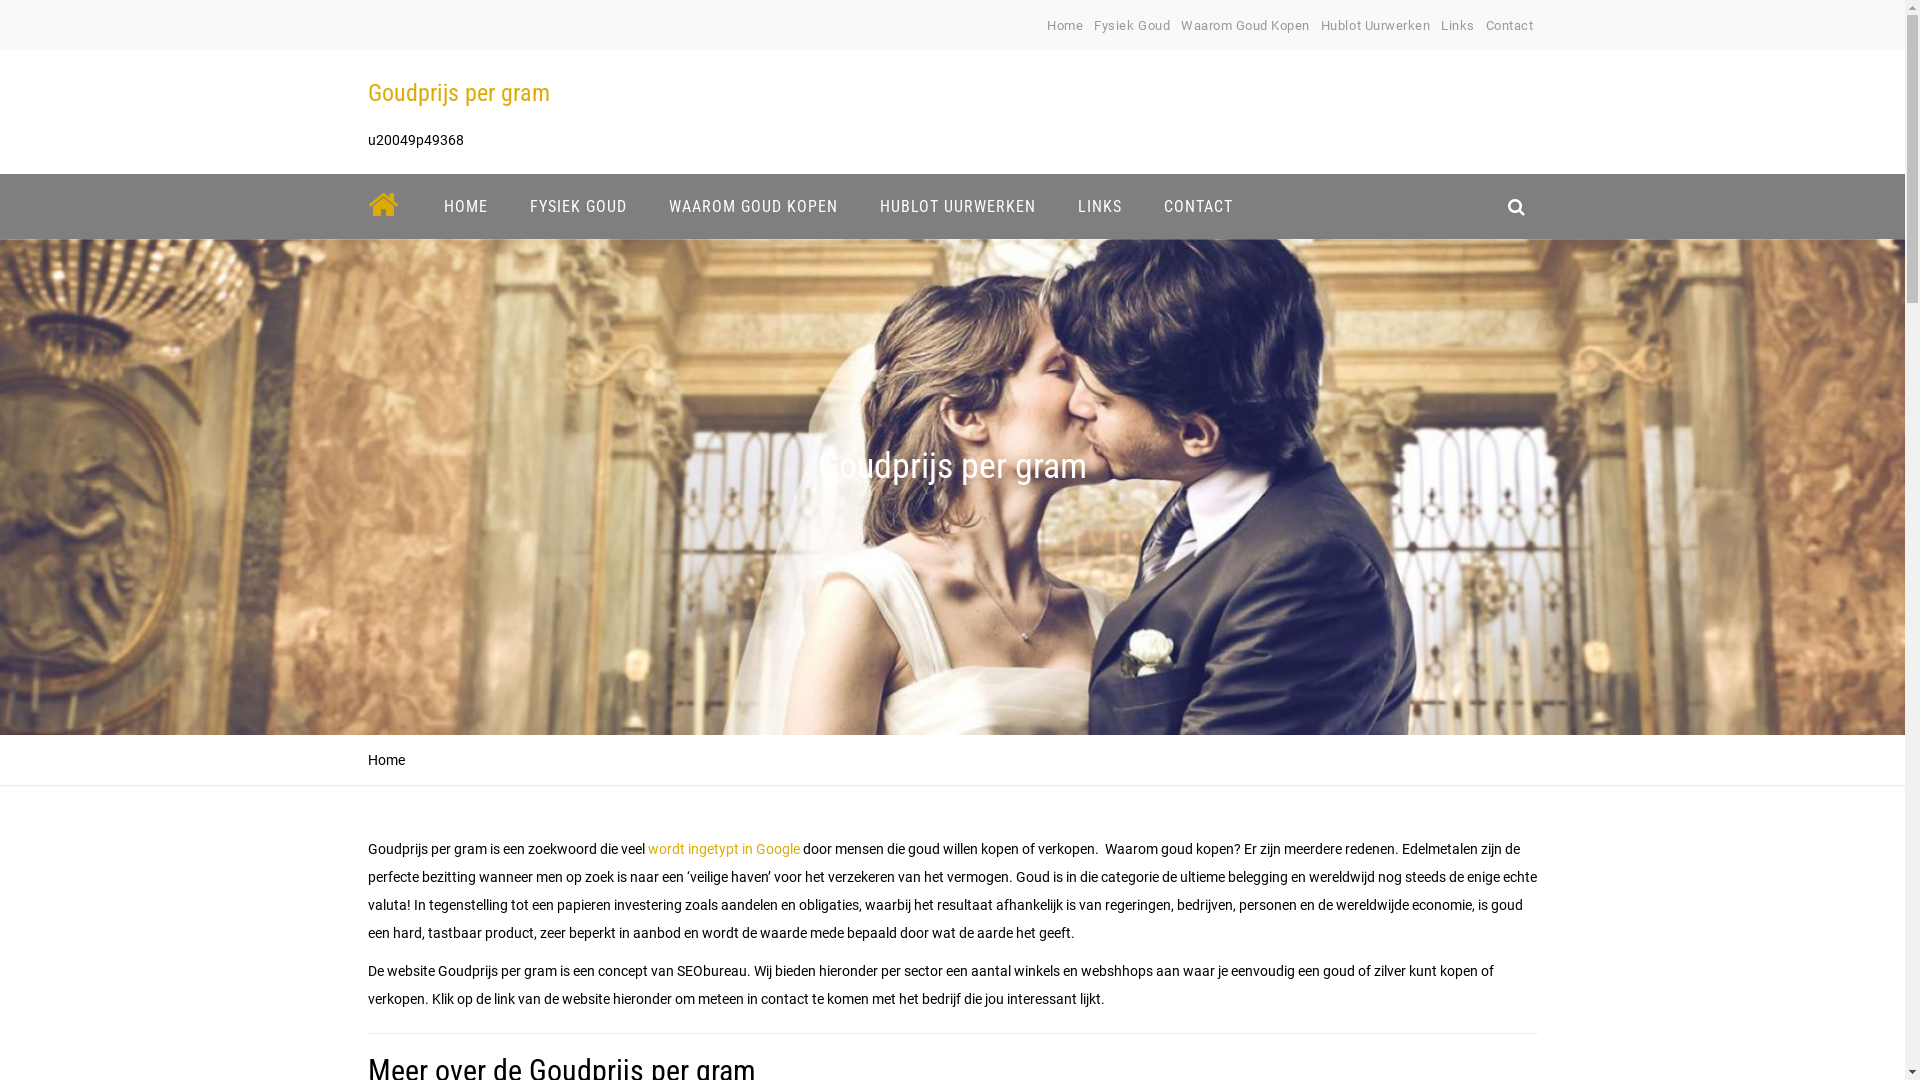 This screenshot has height=1080, width=1920. I want to click on Contact, so click(1510, 26).